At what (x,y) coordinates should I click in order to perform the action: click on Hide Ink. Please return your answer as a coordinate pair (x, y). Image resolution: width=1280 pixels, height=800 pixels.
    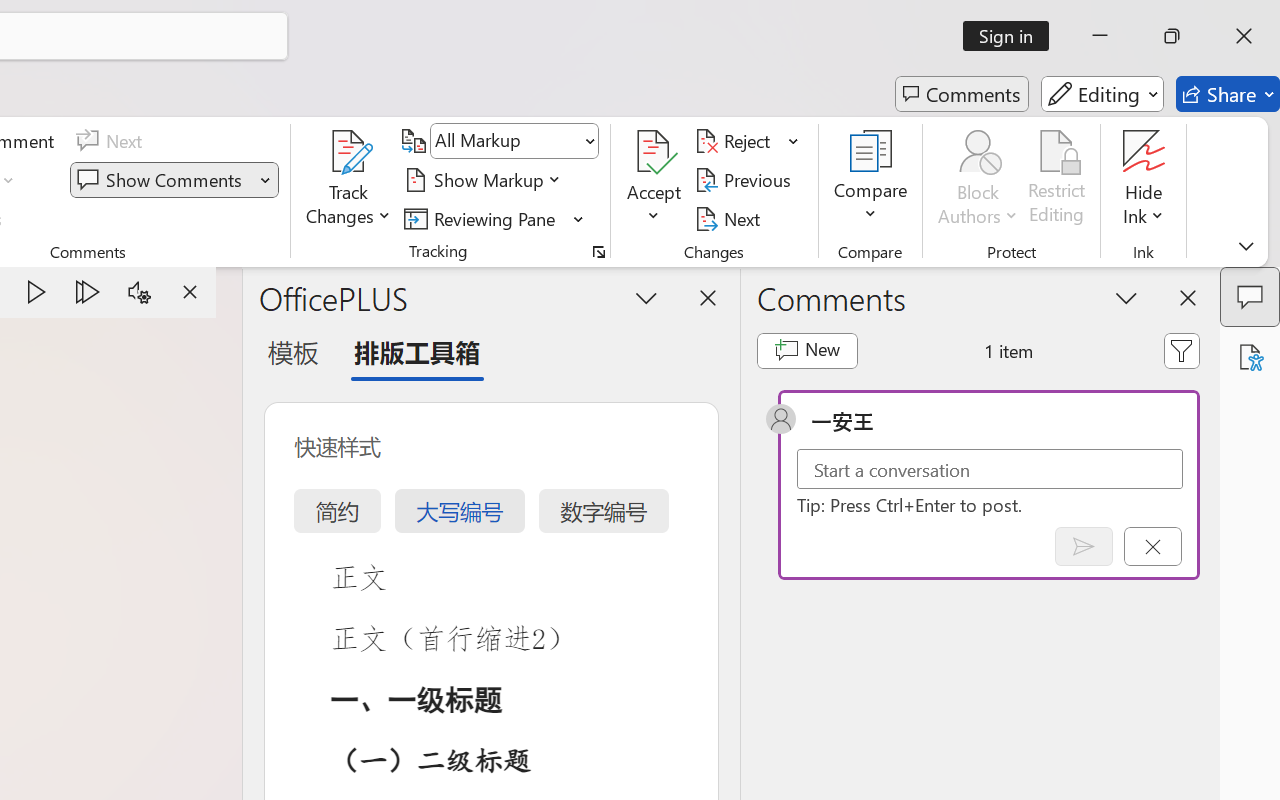
    Looking at the image, I should click on (1144, 180).